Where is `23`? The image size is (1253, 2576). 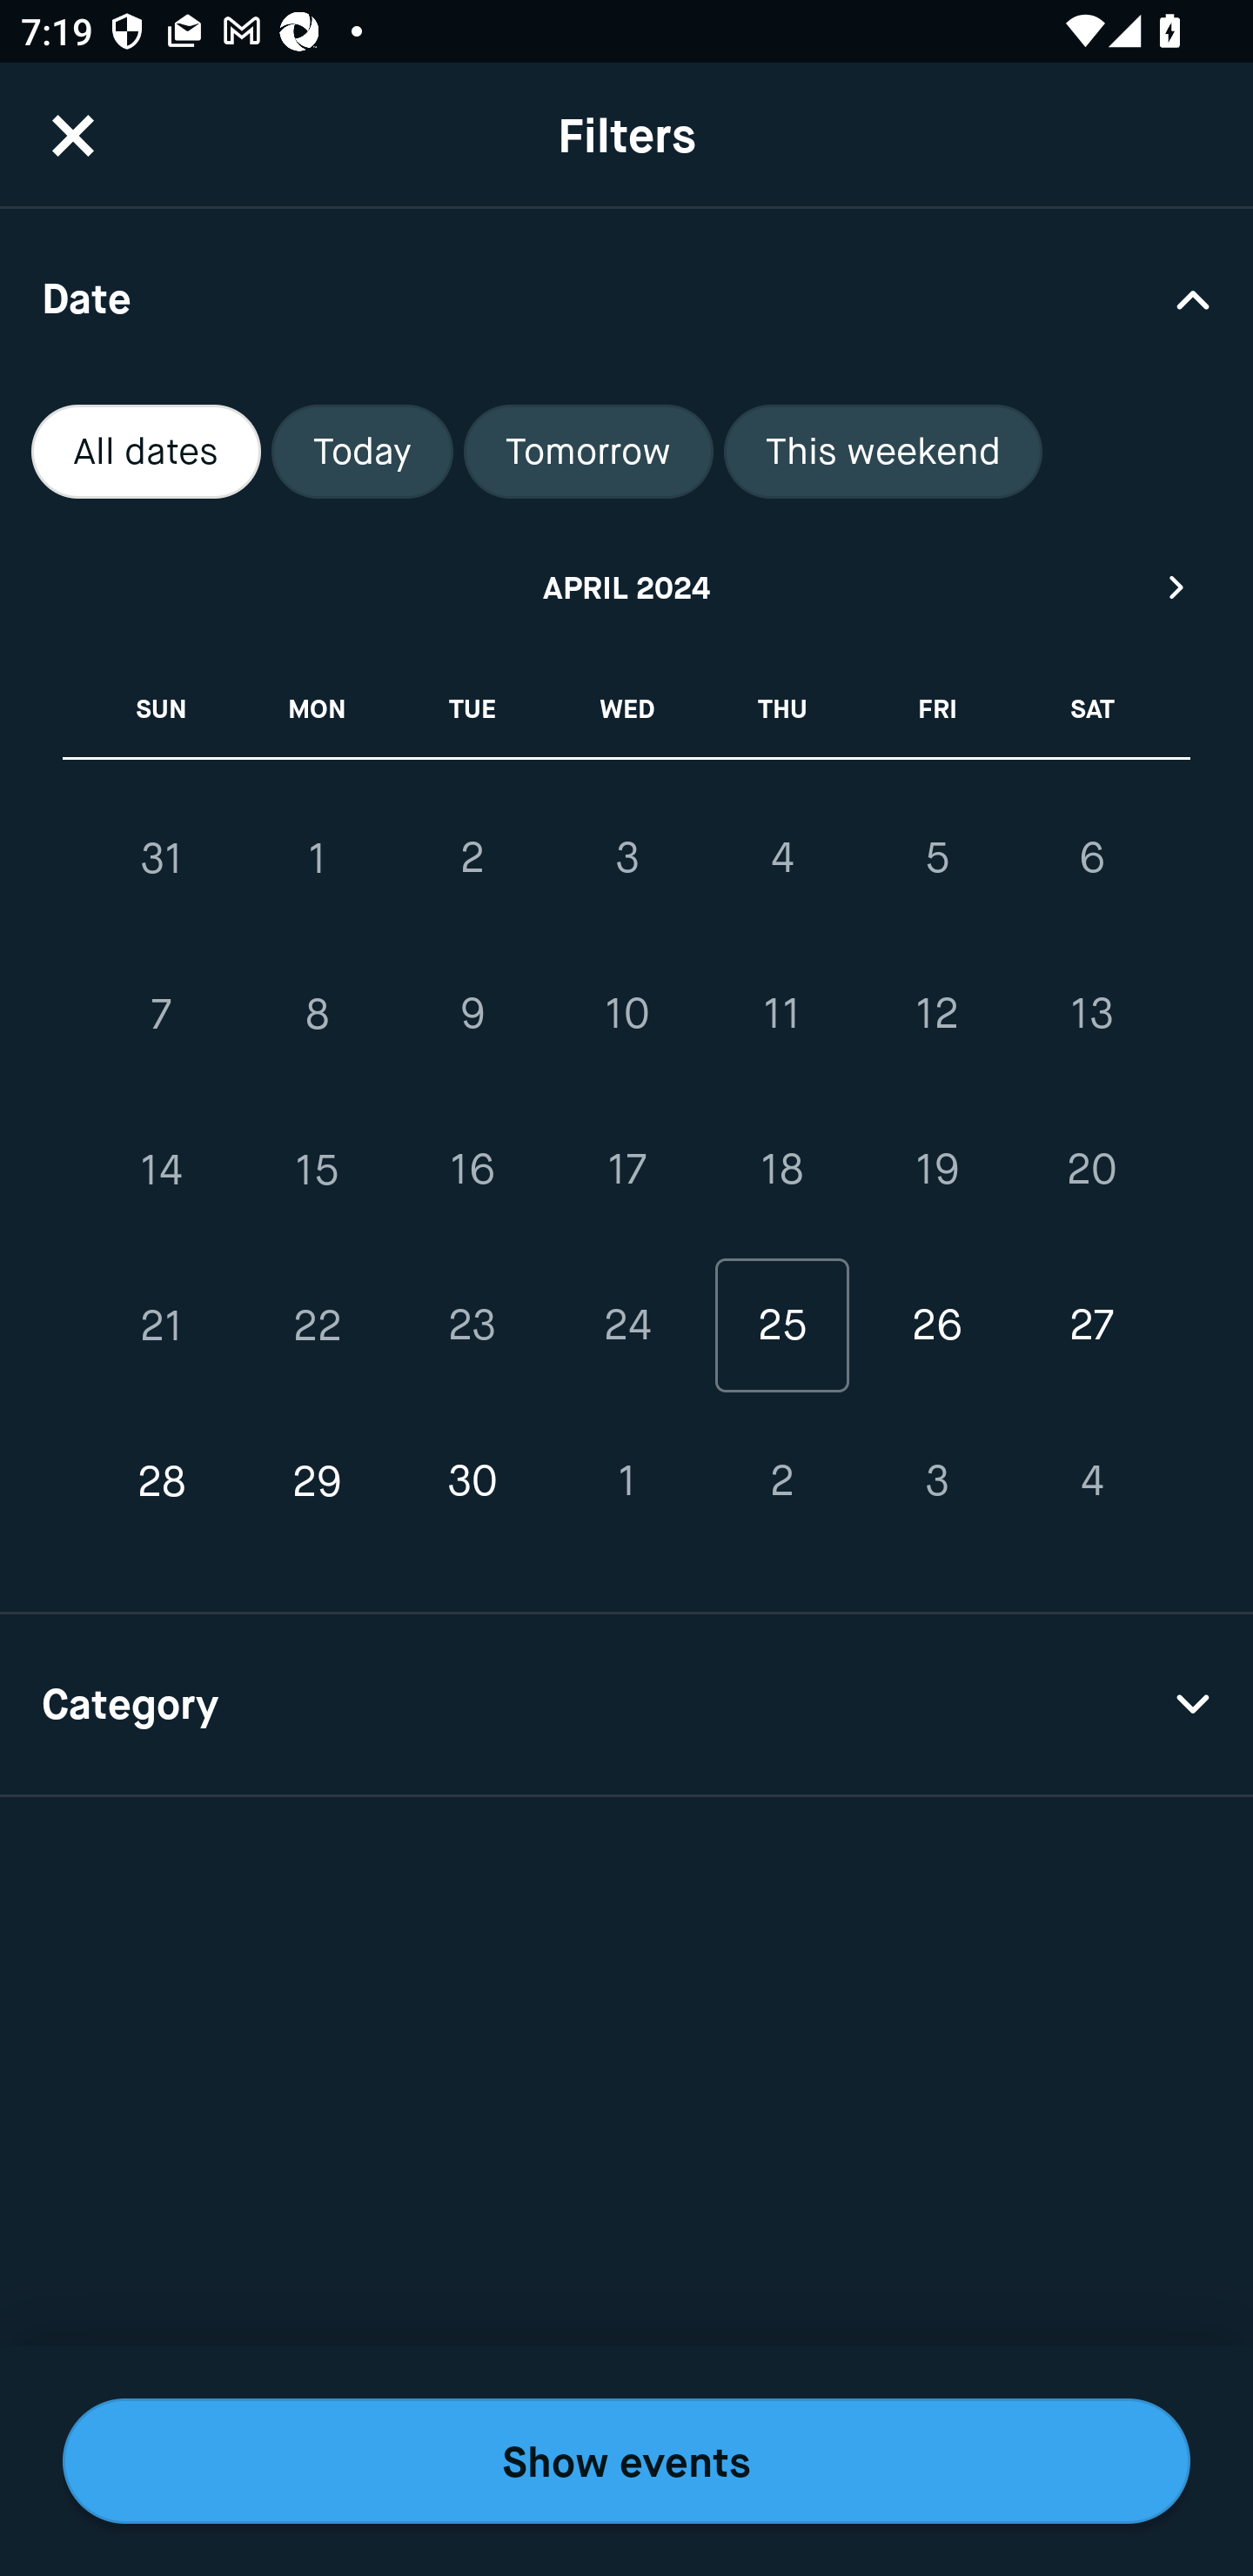 23 is located at coordinates (472, 1325).